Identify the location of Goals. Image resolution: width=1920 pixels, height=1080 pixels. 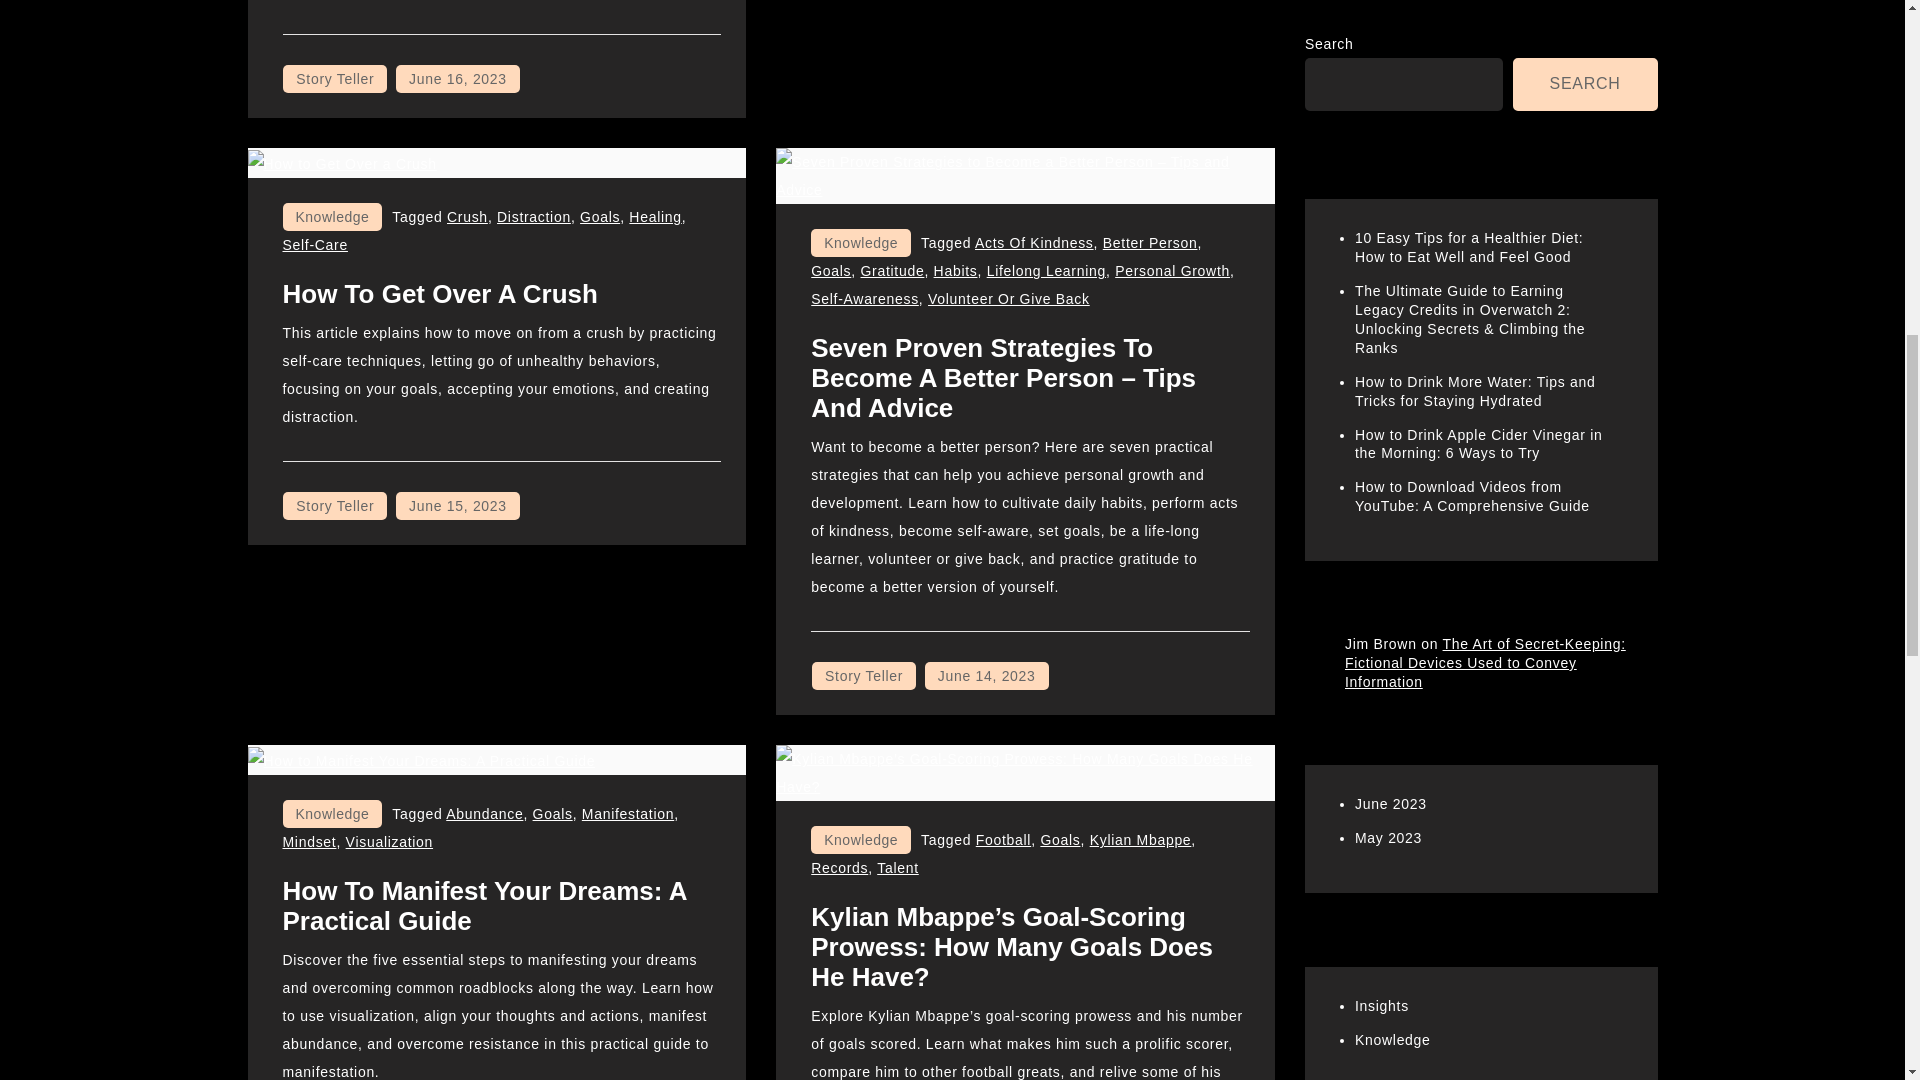
(600, 216).